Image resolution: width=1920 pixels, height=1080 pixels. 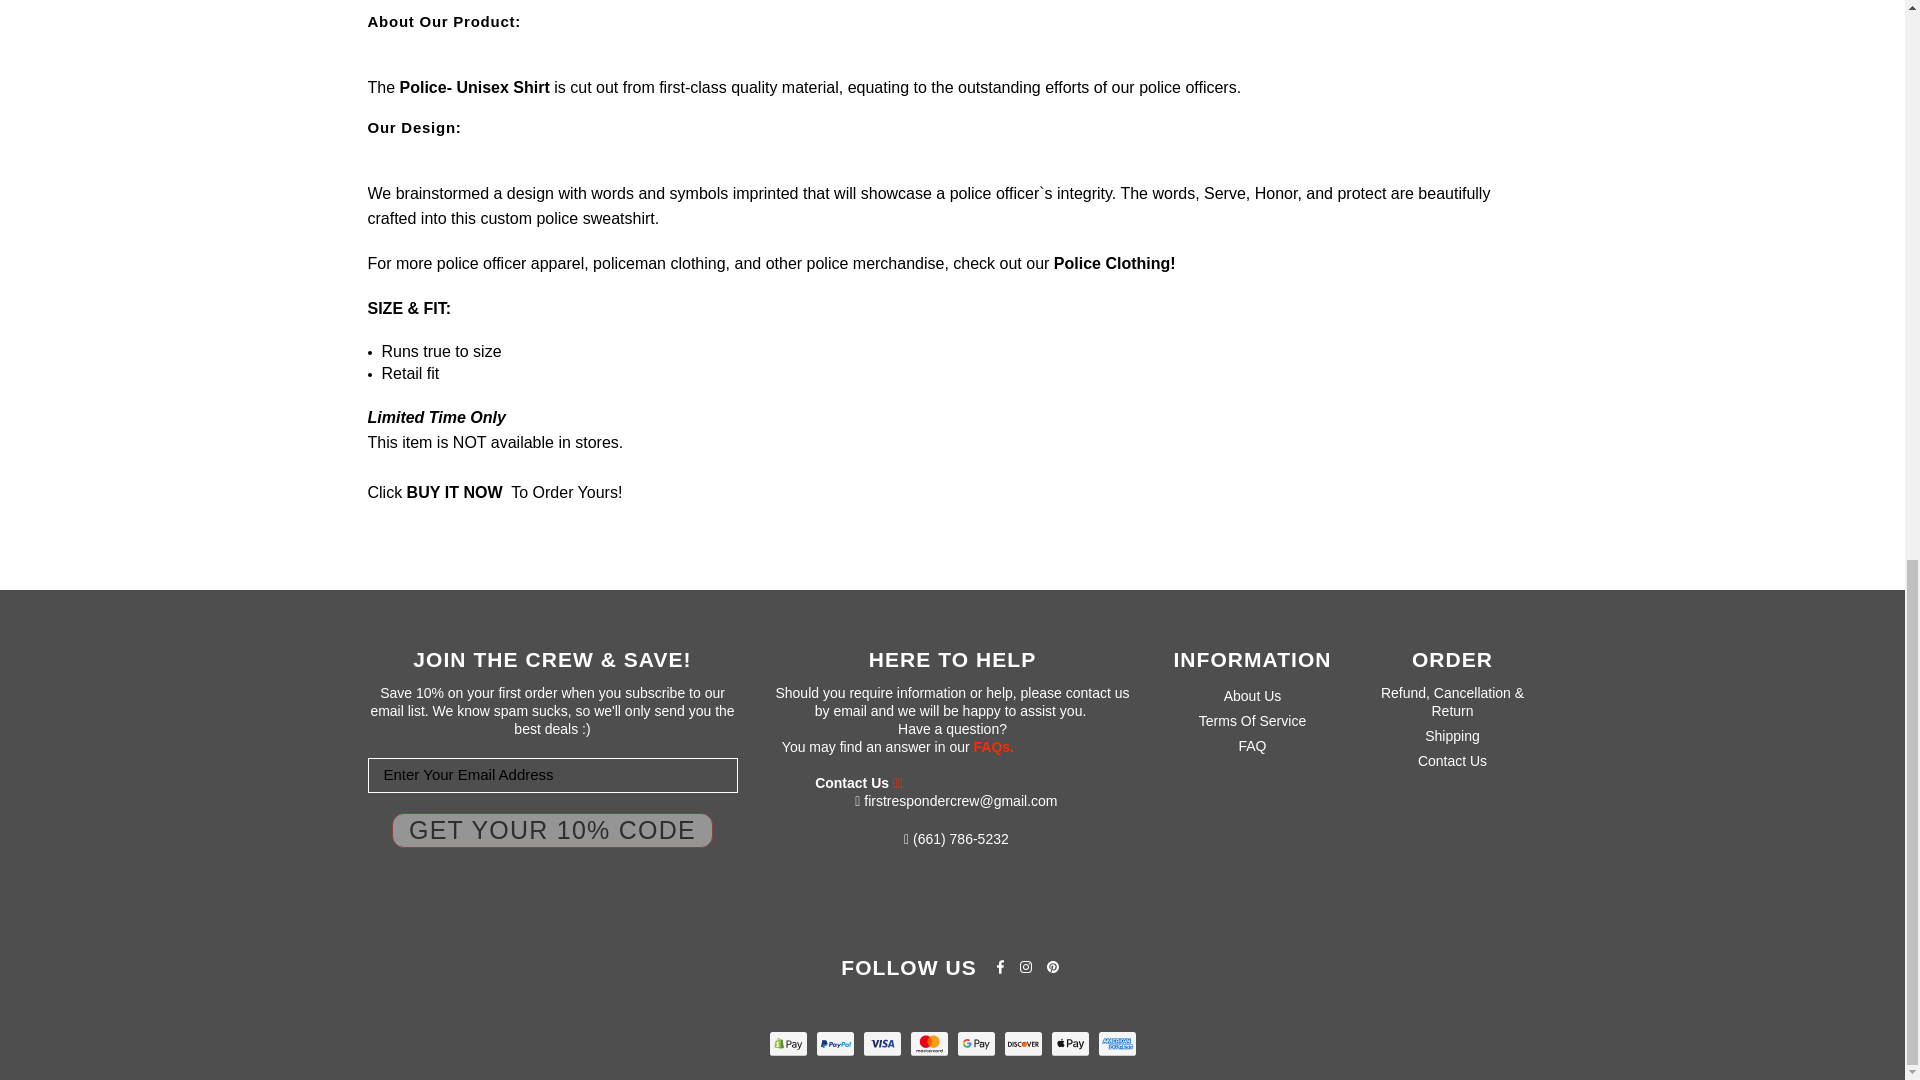 I want to click on FAQ, so click(x=993, y=746).